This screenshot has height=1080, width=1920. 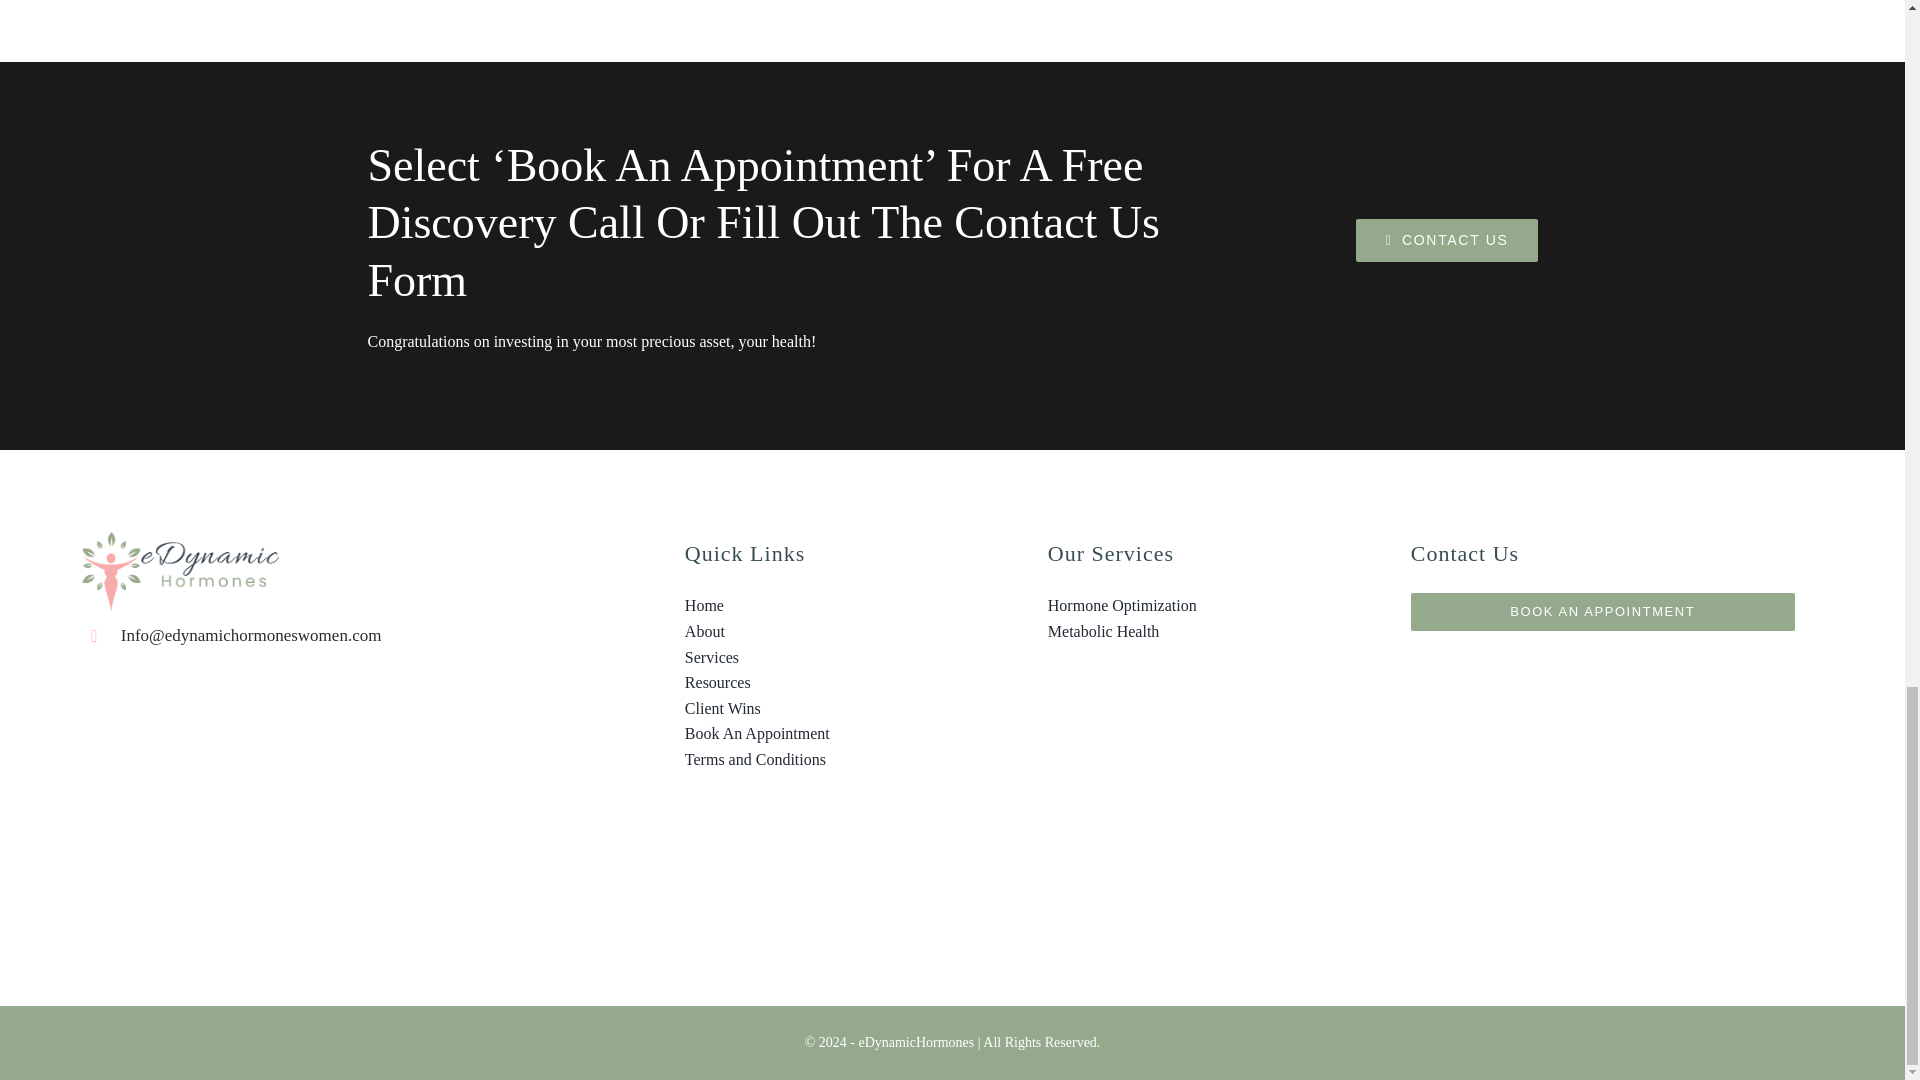 What do you see at coordinates (180, 571) in the screenshot?
I see `logoedynimic` at bounding box center [180, 571].